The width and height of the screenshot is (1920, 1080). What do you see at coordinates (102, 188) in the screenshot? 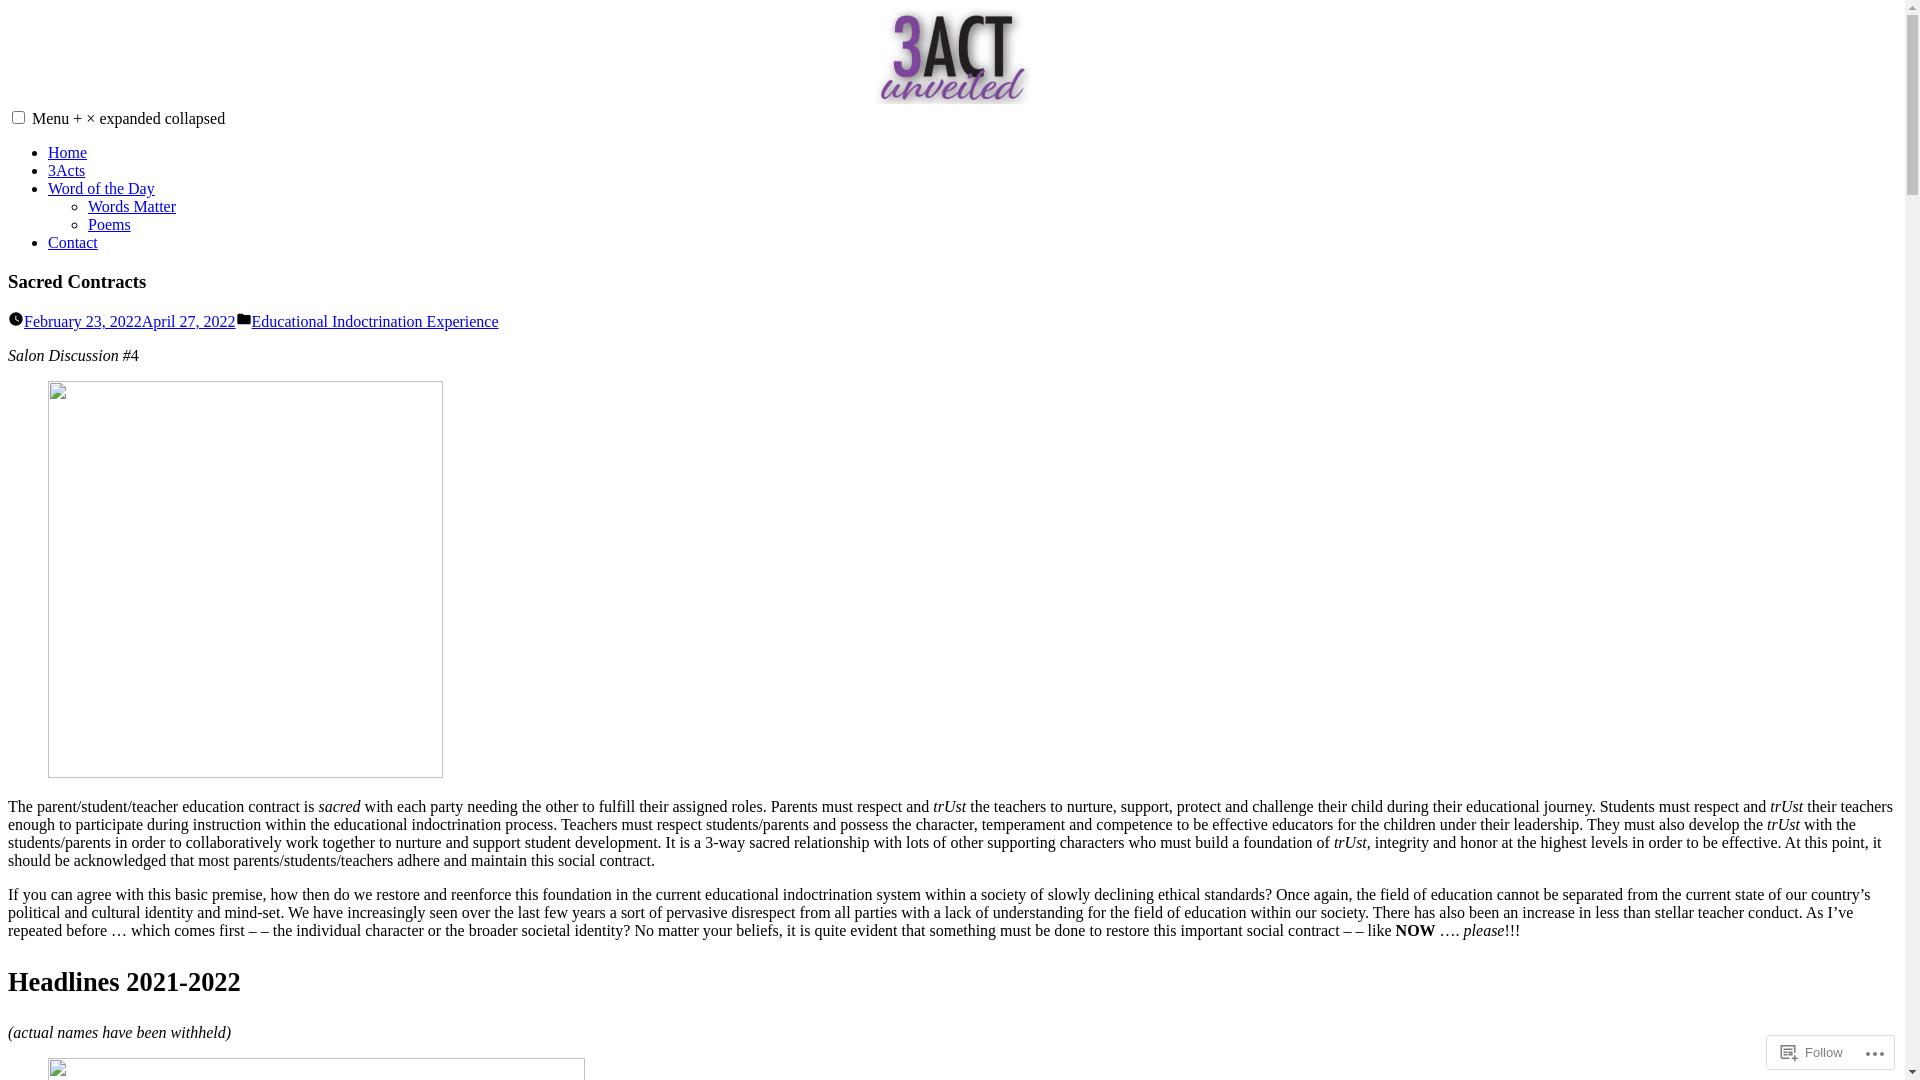
I see `Word of the Day` at bounding box center [102, 188].